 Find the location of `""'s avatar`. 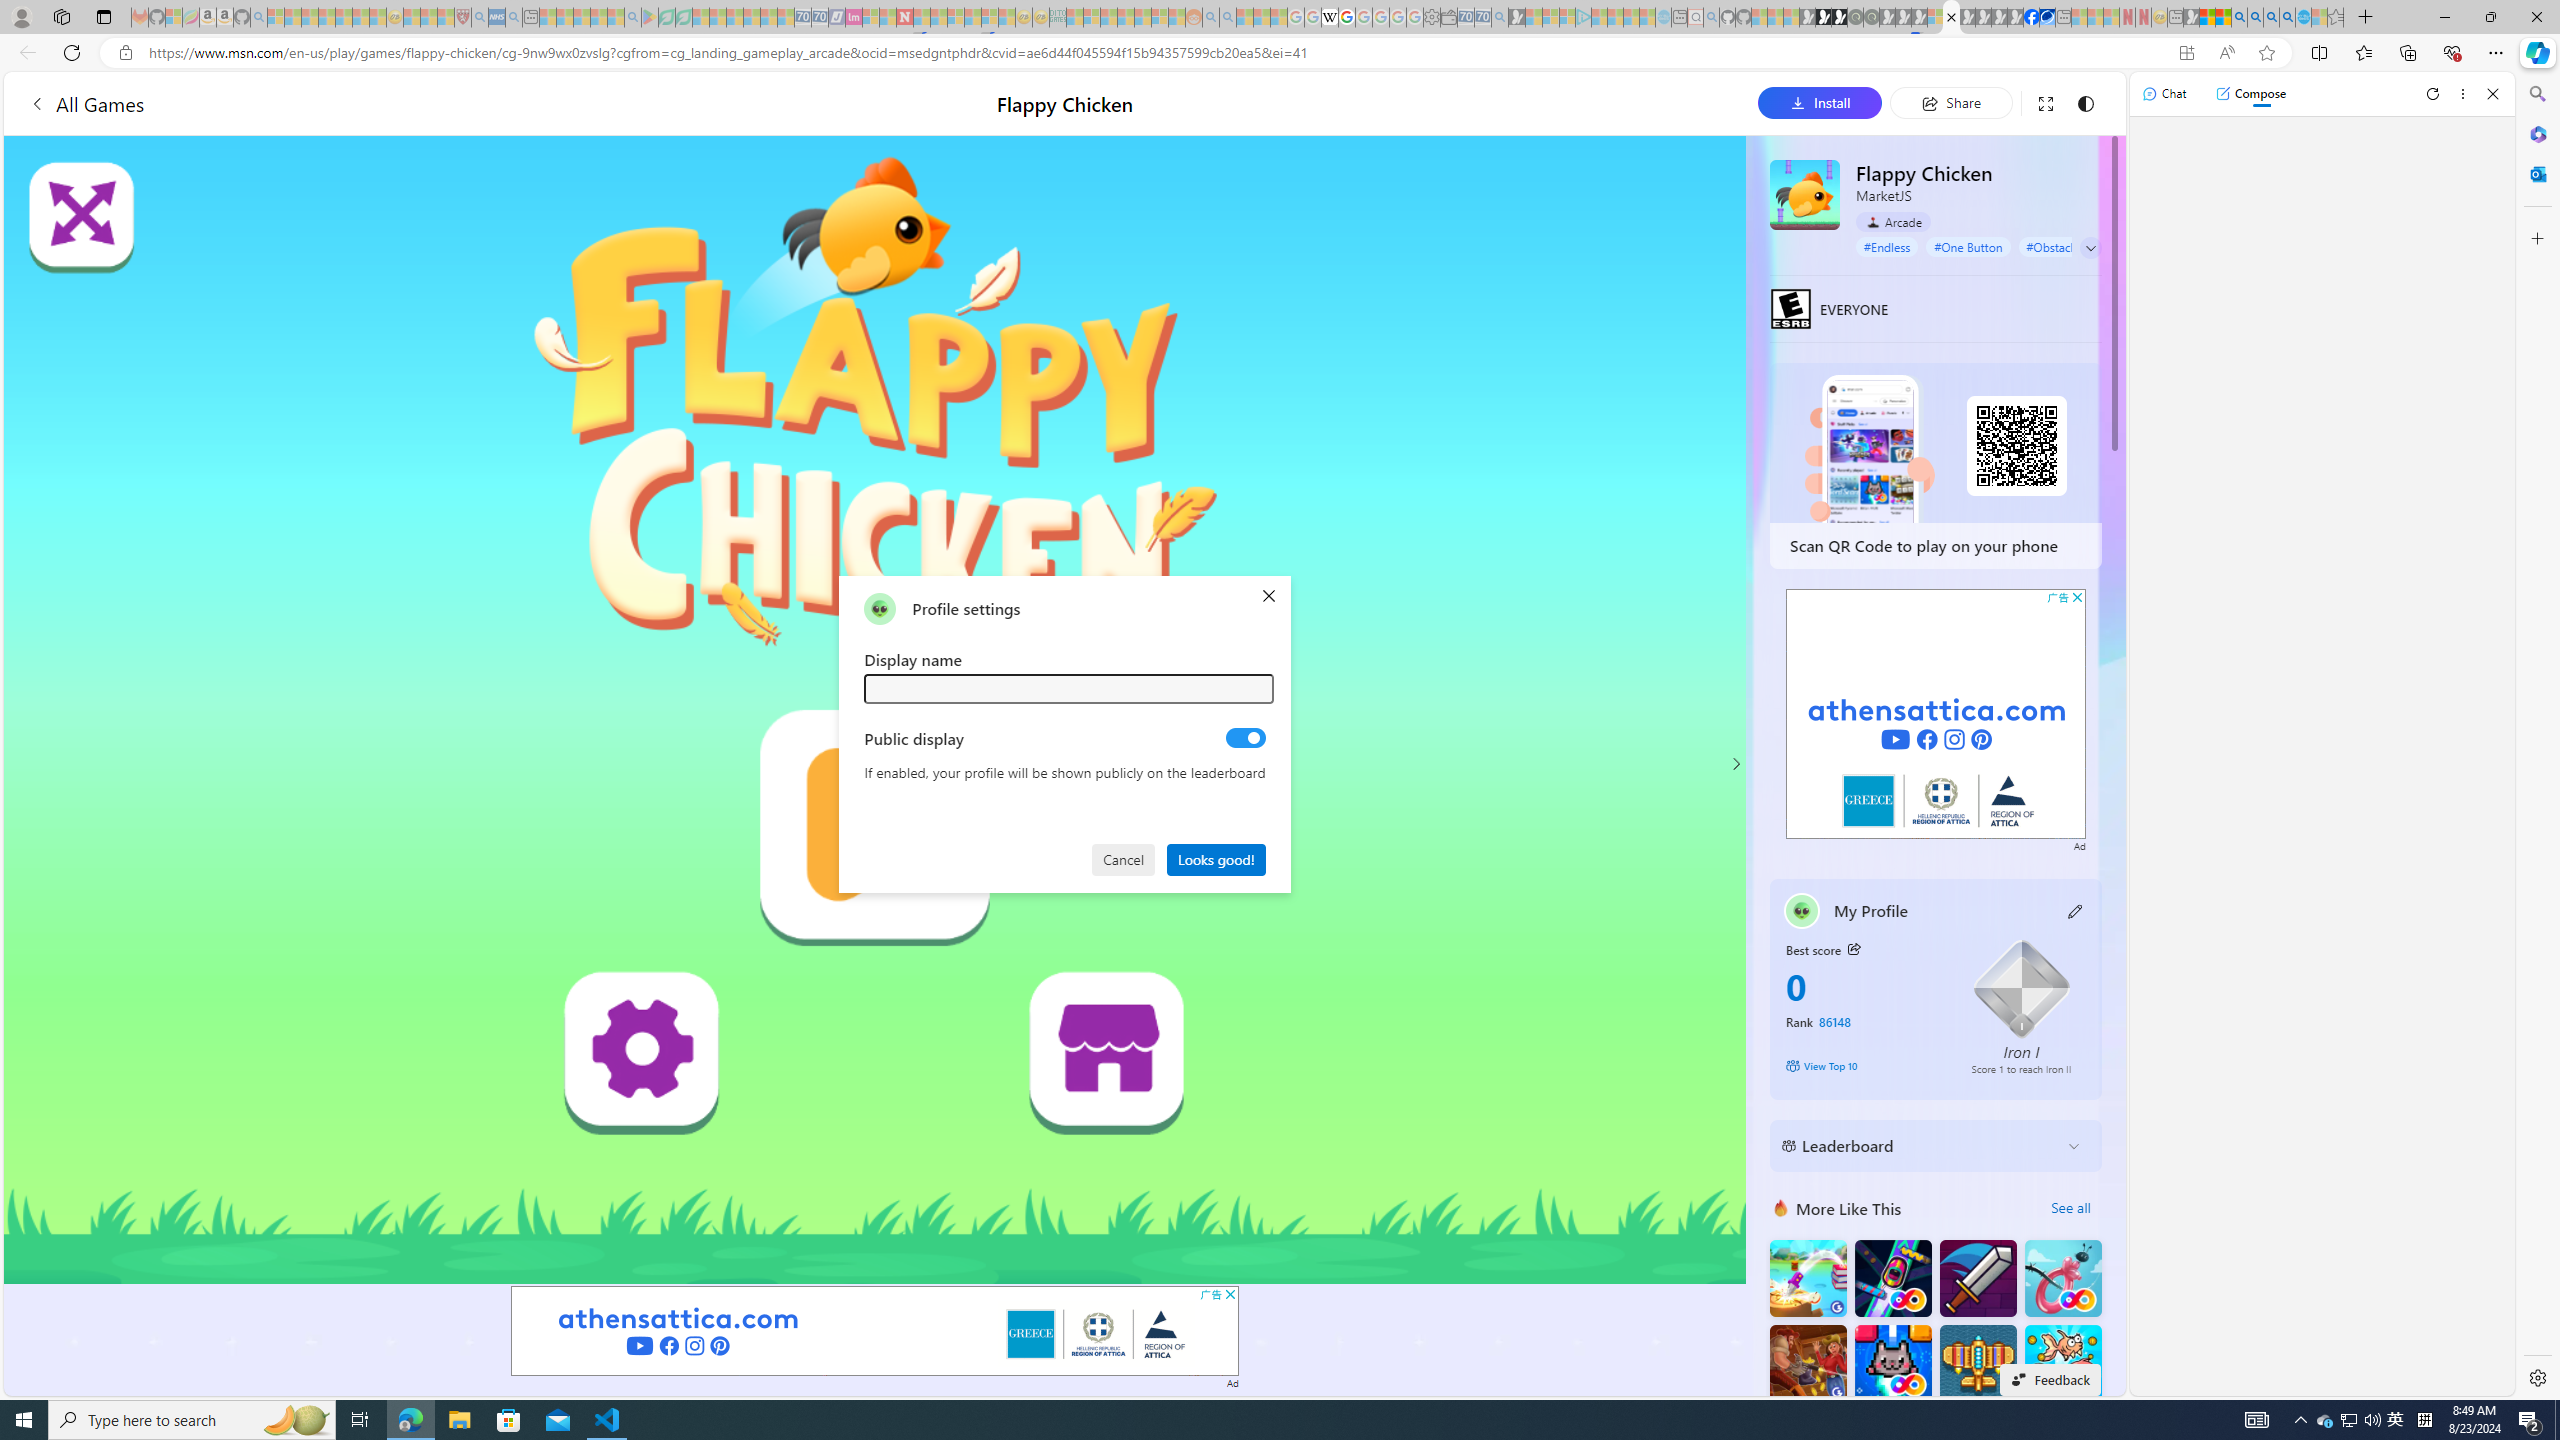

""'s avatar is located at coordinates (880, 608).